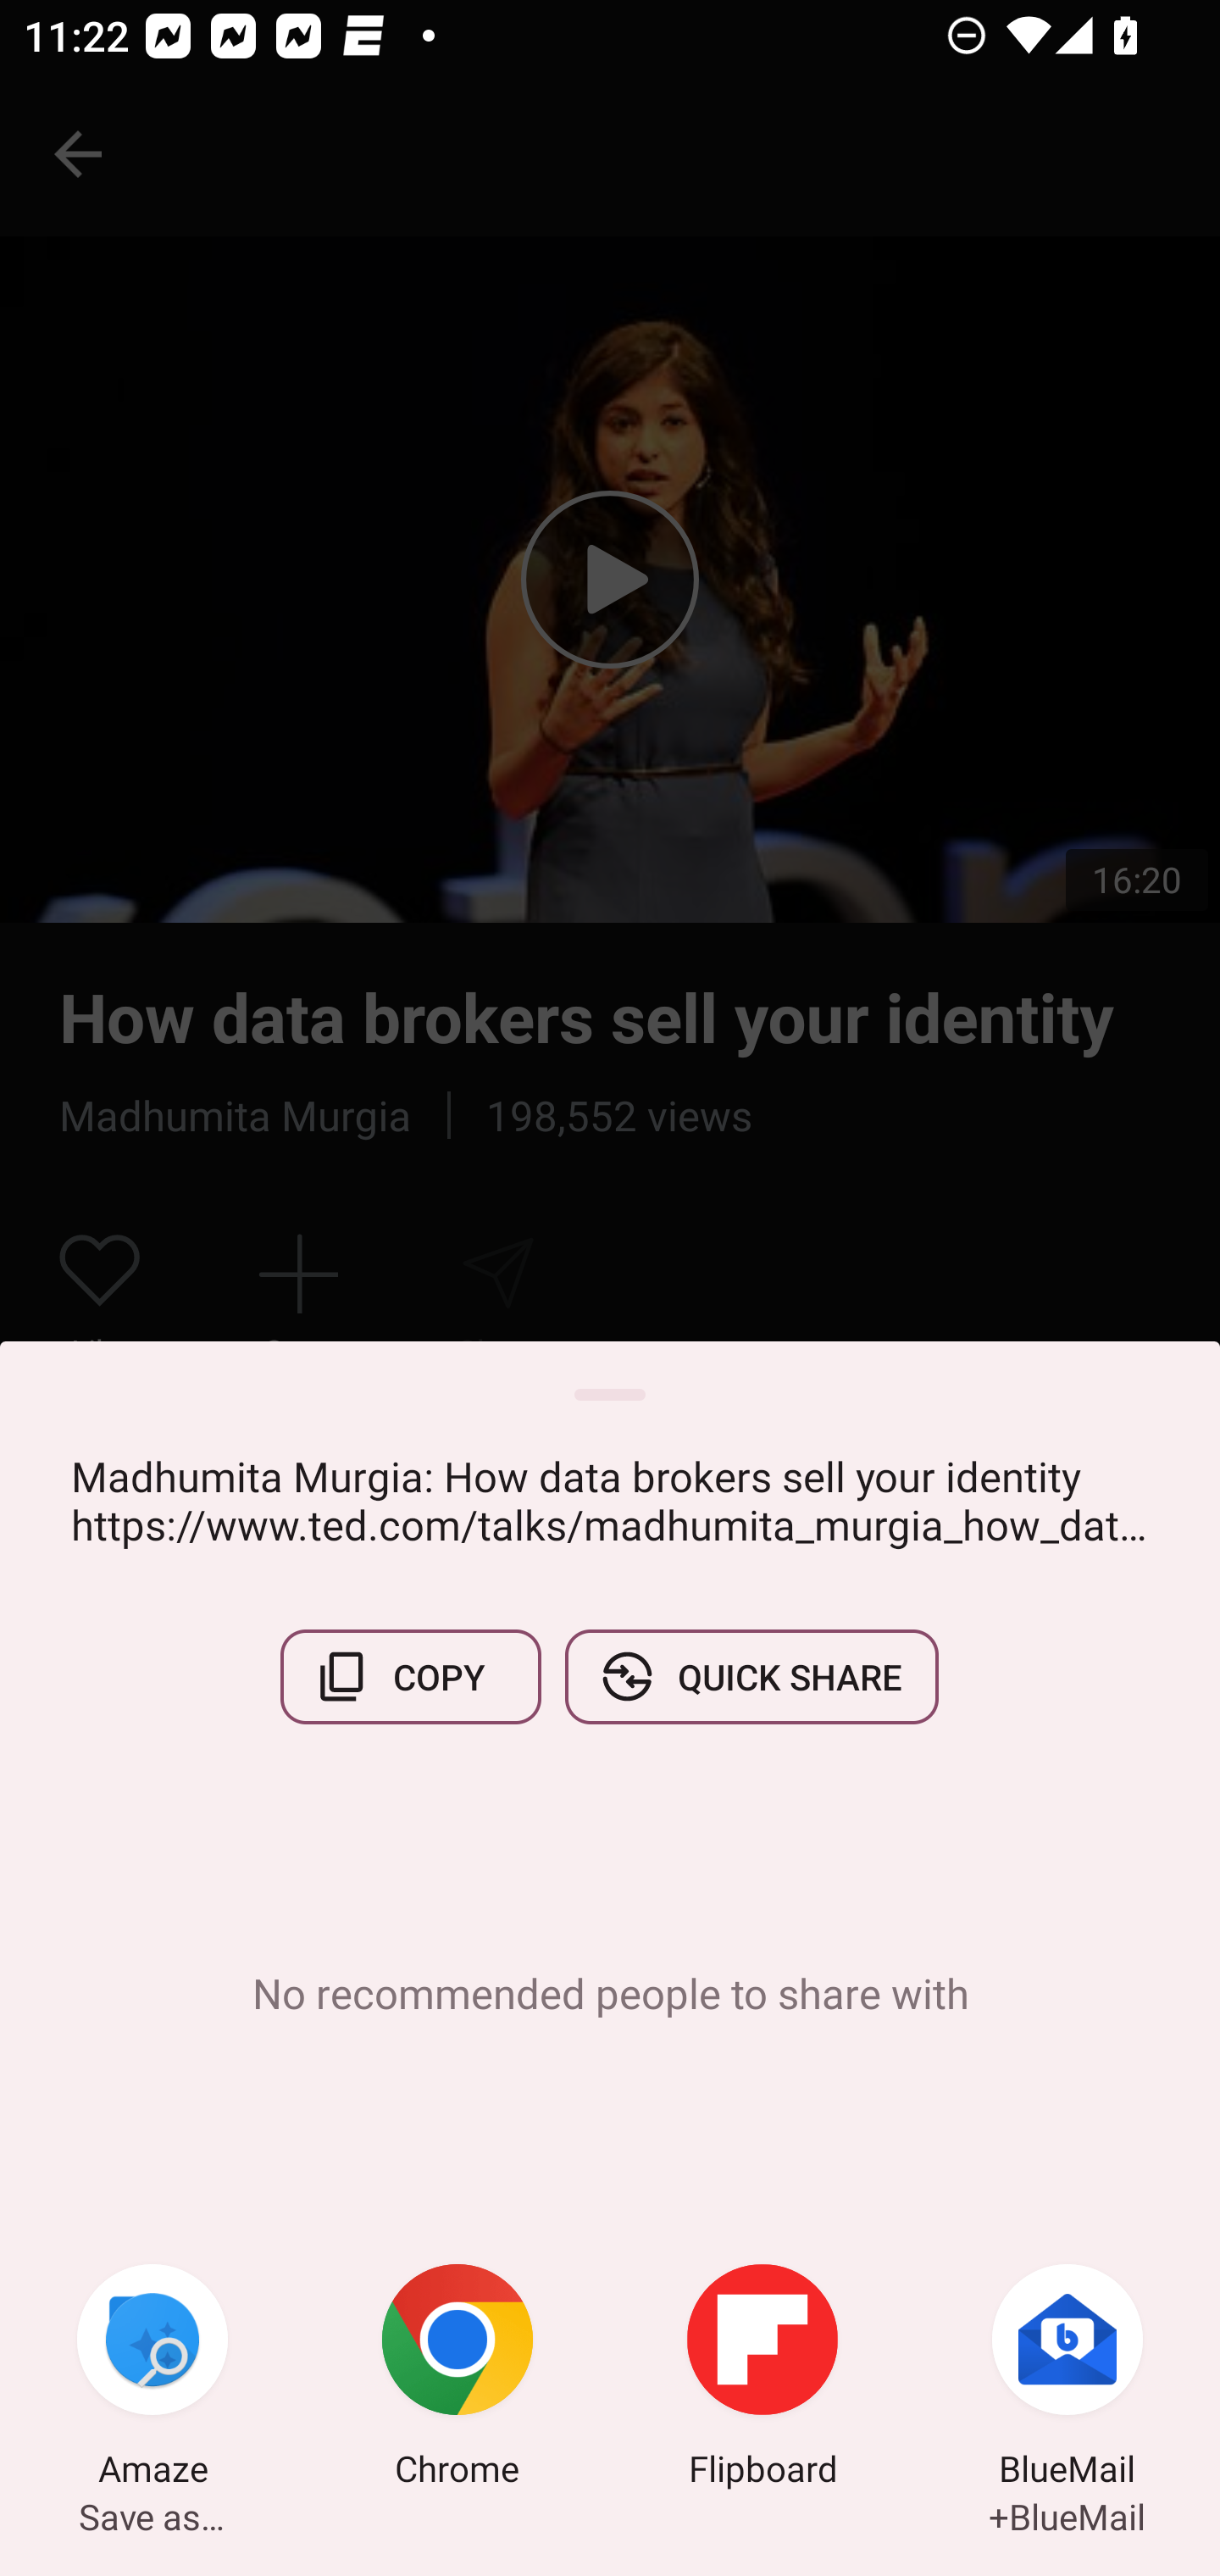  Describe the element at coordinates (751, 1676) in the screenshot. I see `QUICK SHARE` at that location.